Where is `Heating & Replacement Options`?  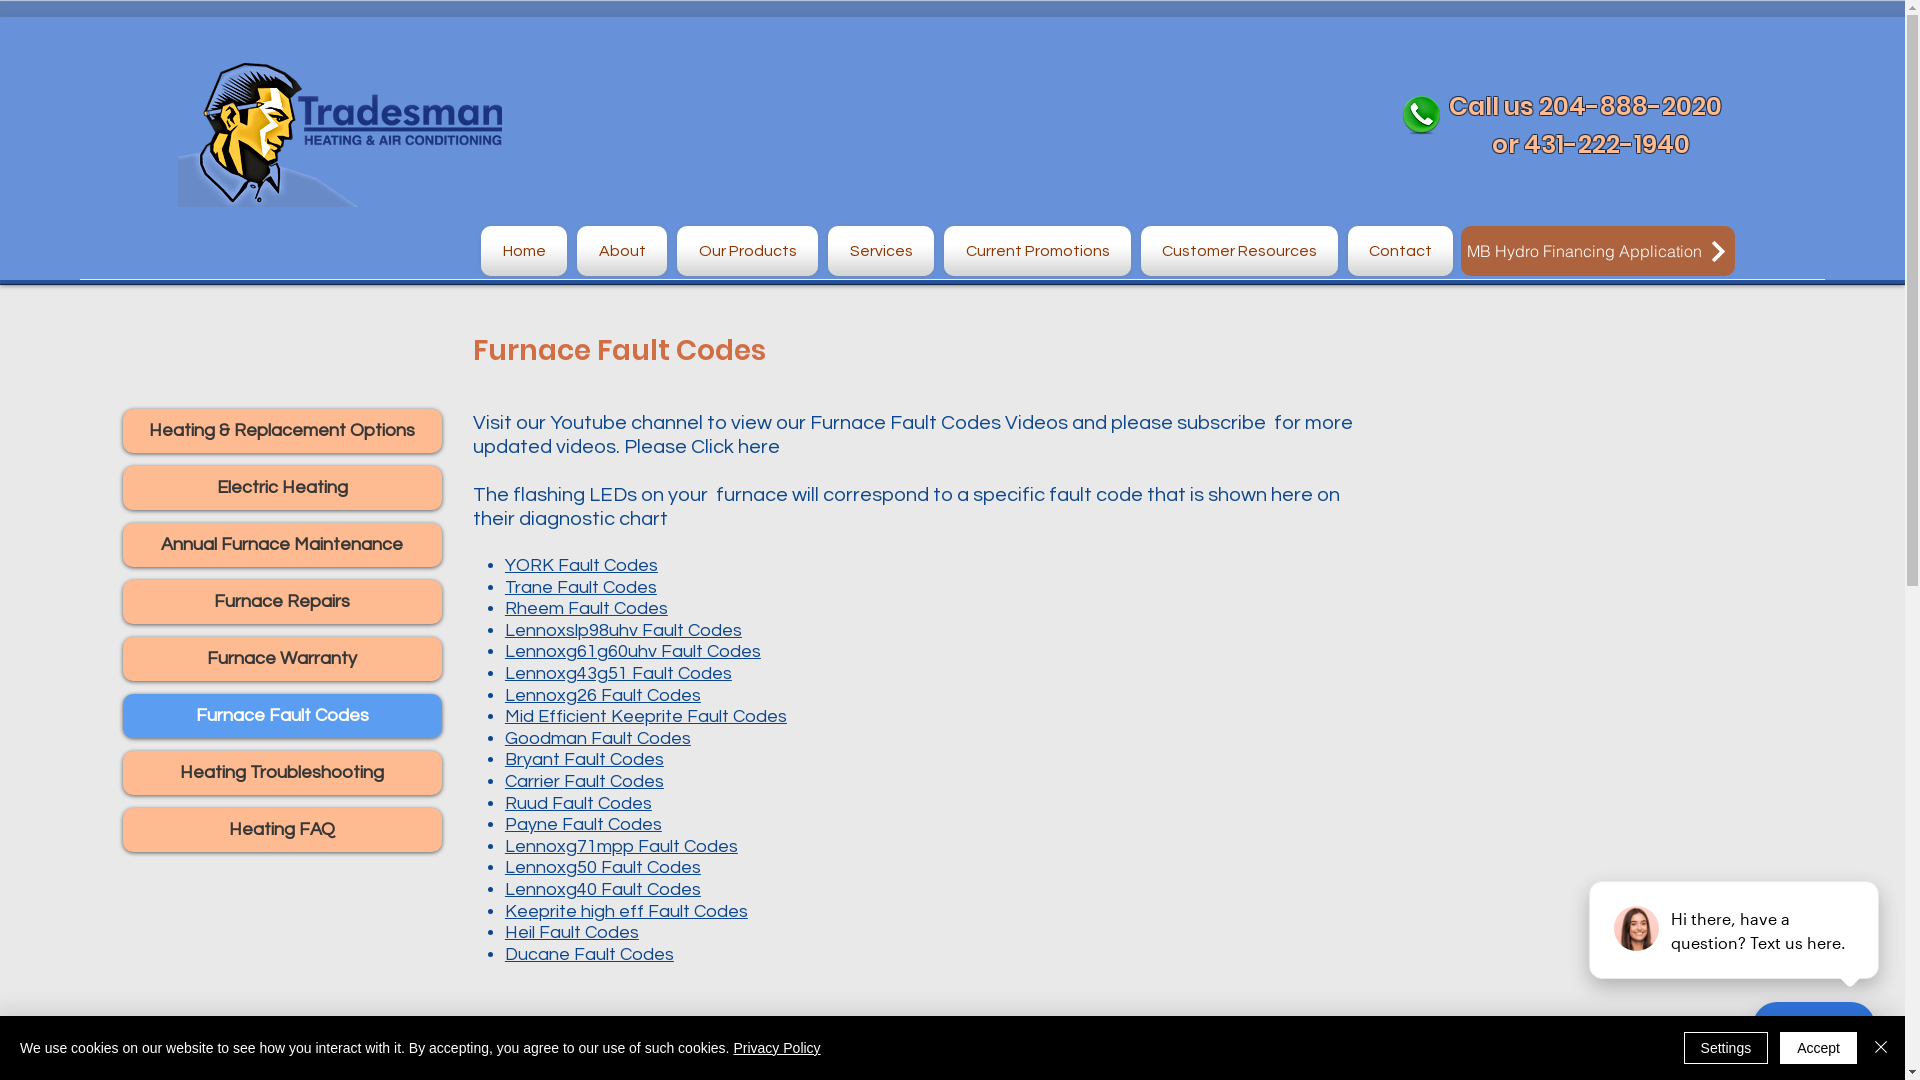
Heating & Replacement Options is located at coordinates (282, 431).